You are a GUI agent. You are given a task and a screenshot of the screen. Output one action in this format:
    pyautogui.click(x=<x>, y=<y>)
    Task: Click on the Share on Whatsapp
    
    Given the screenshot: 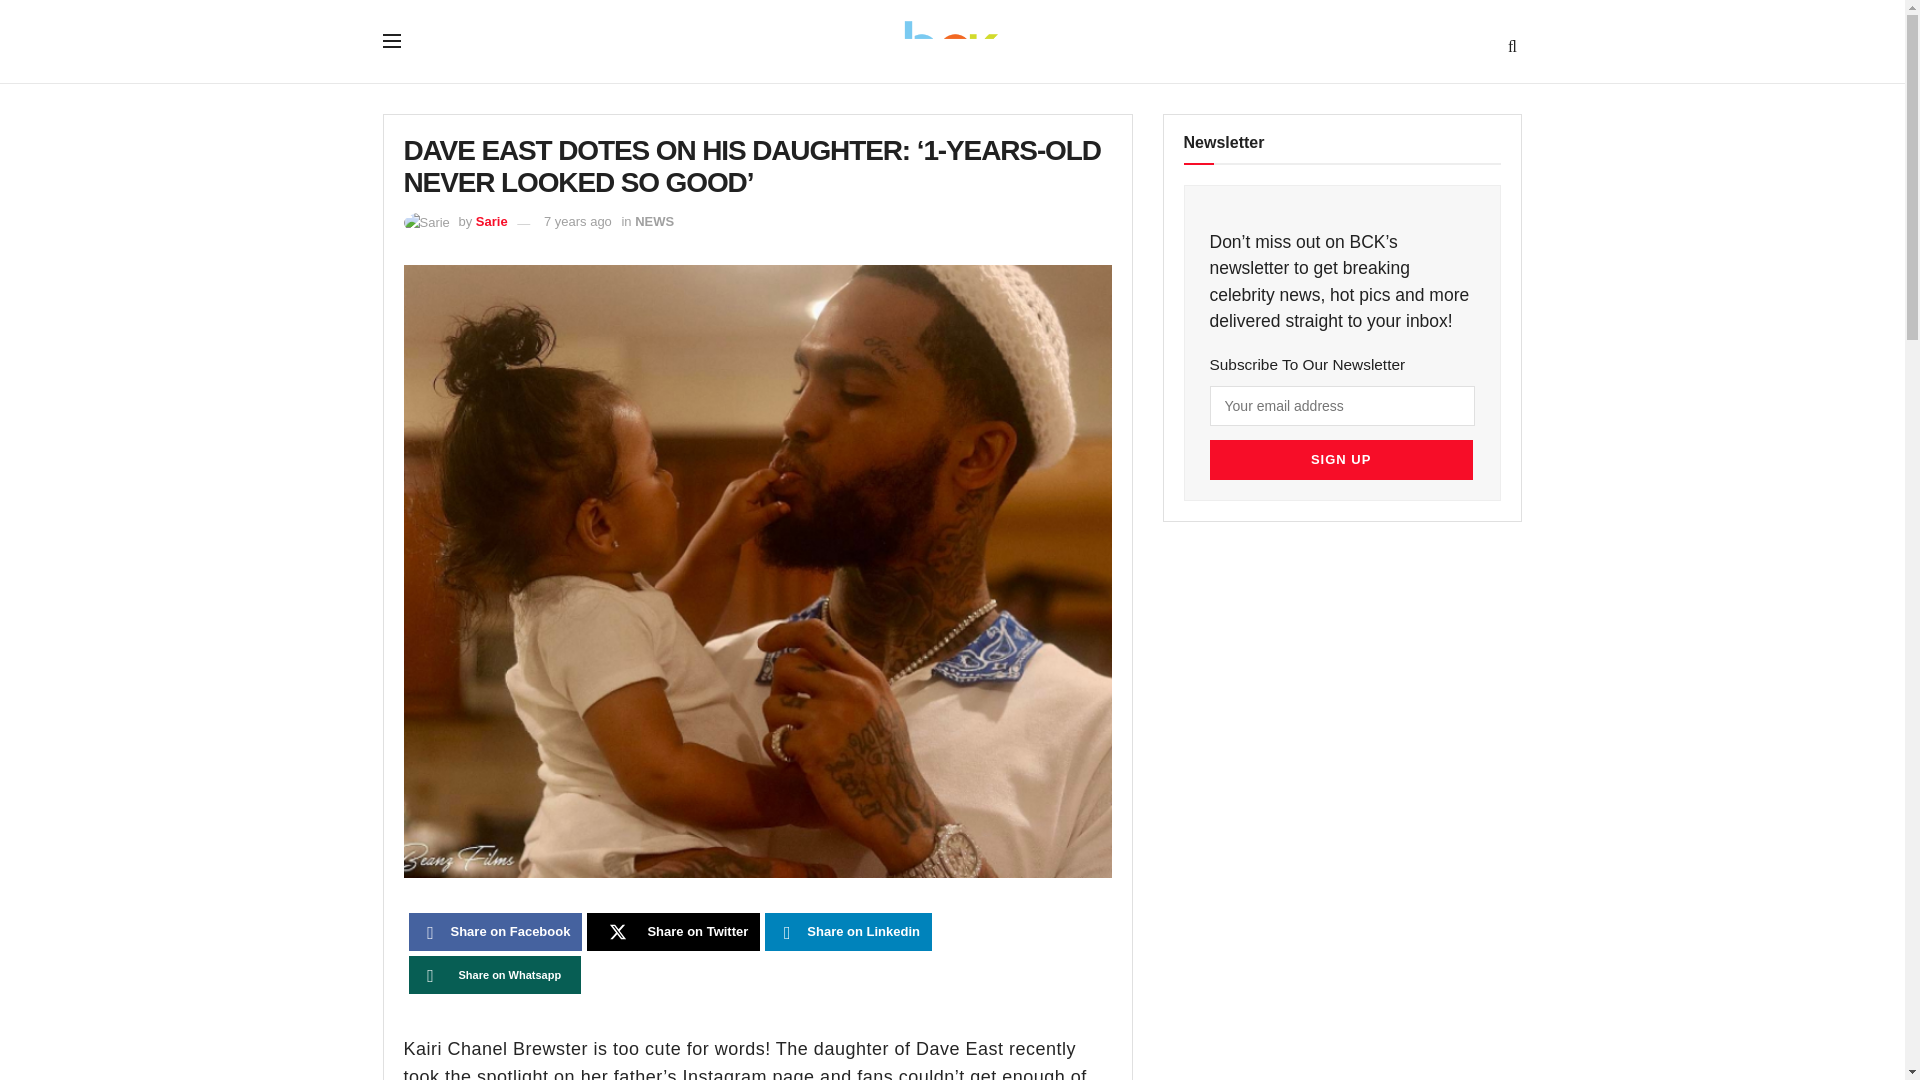 What is the action you would take?
    pyautogui.click(x=494, y=974)
    